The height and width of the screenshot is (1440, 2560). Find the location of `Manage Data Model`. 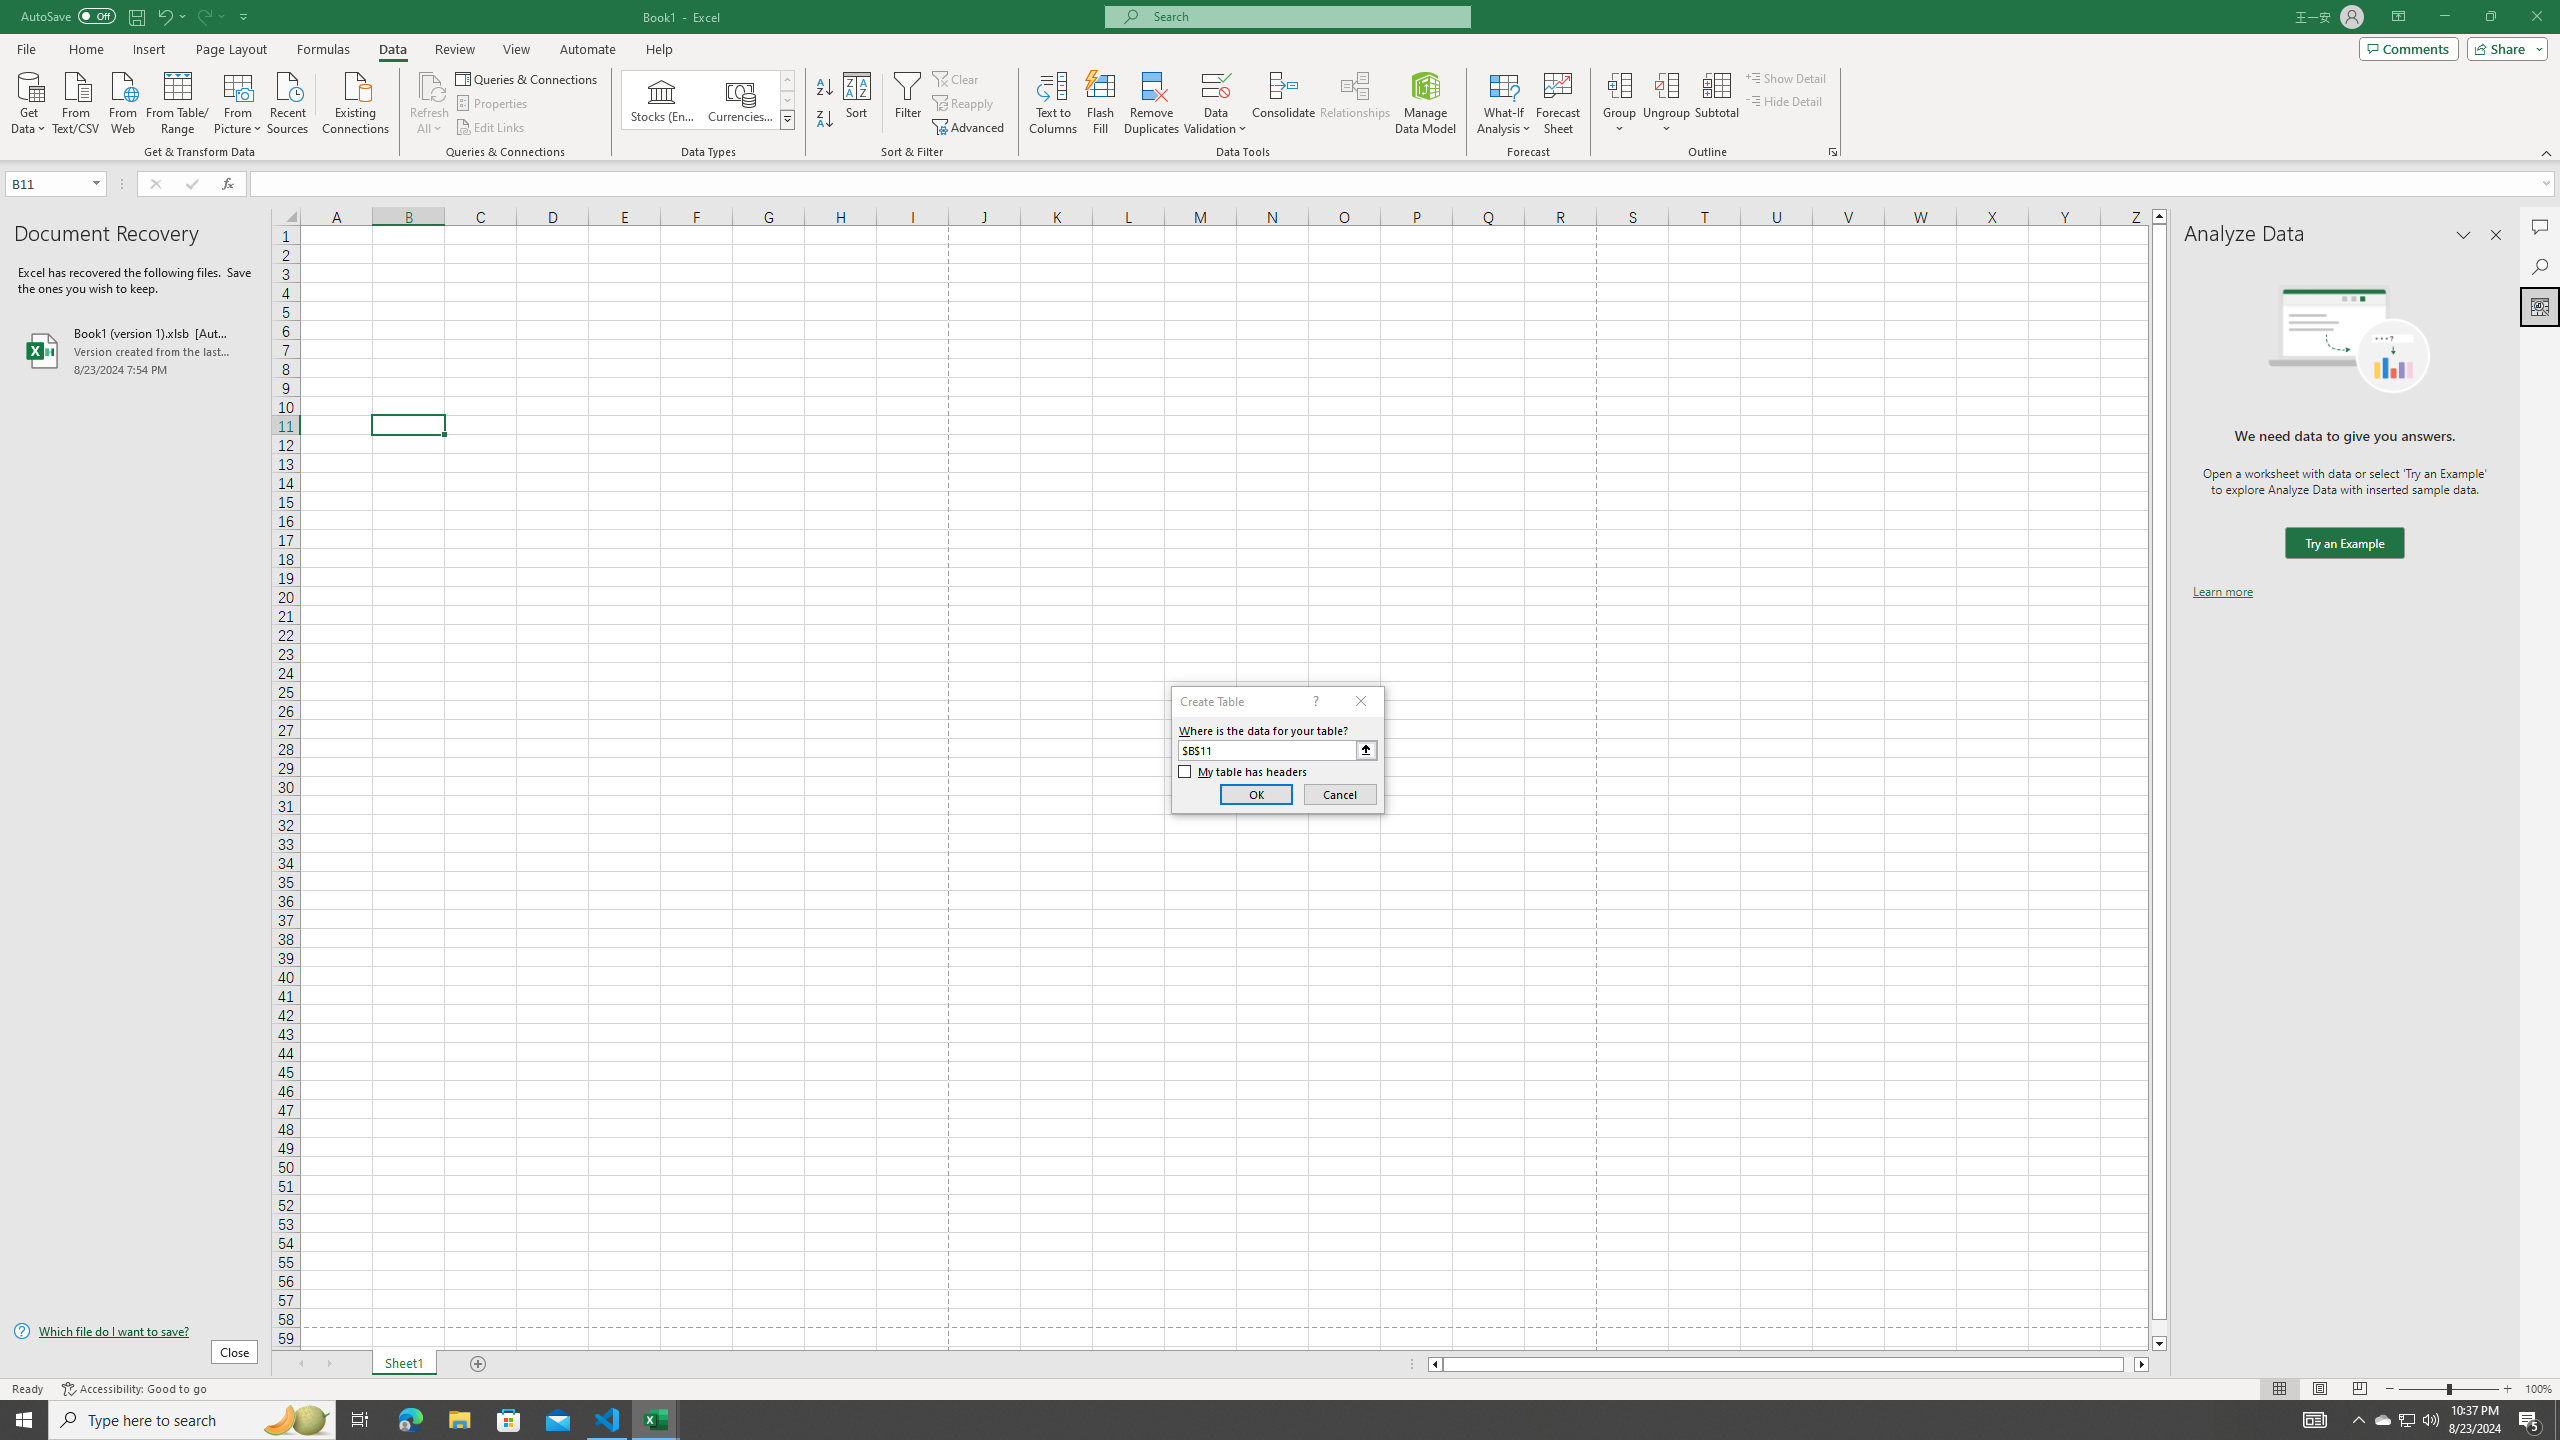

Manage Data Model is located at coordinates (1426, 103).